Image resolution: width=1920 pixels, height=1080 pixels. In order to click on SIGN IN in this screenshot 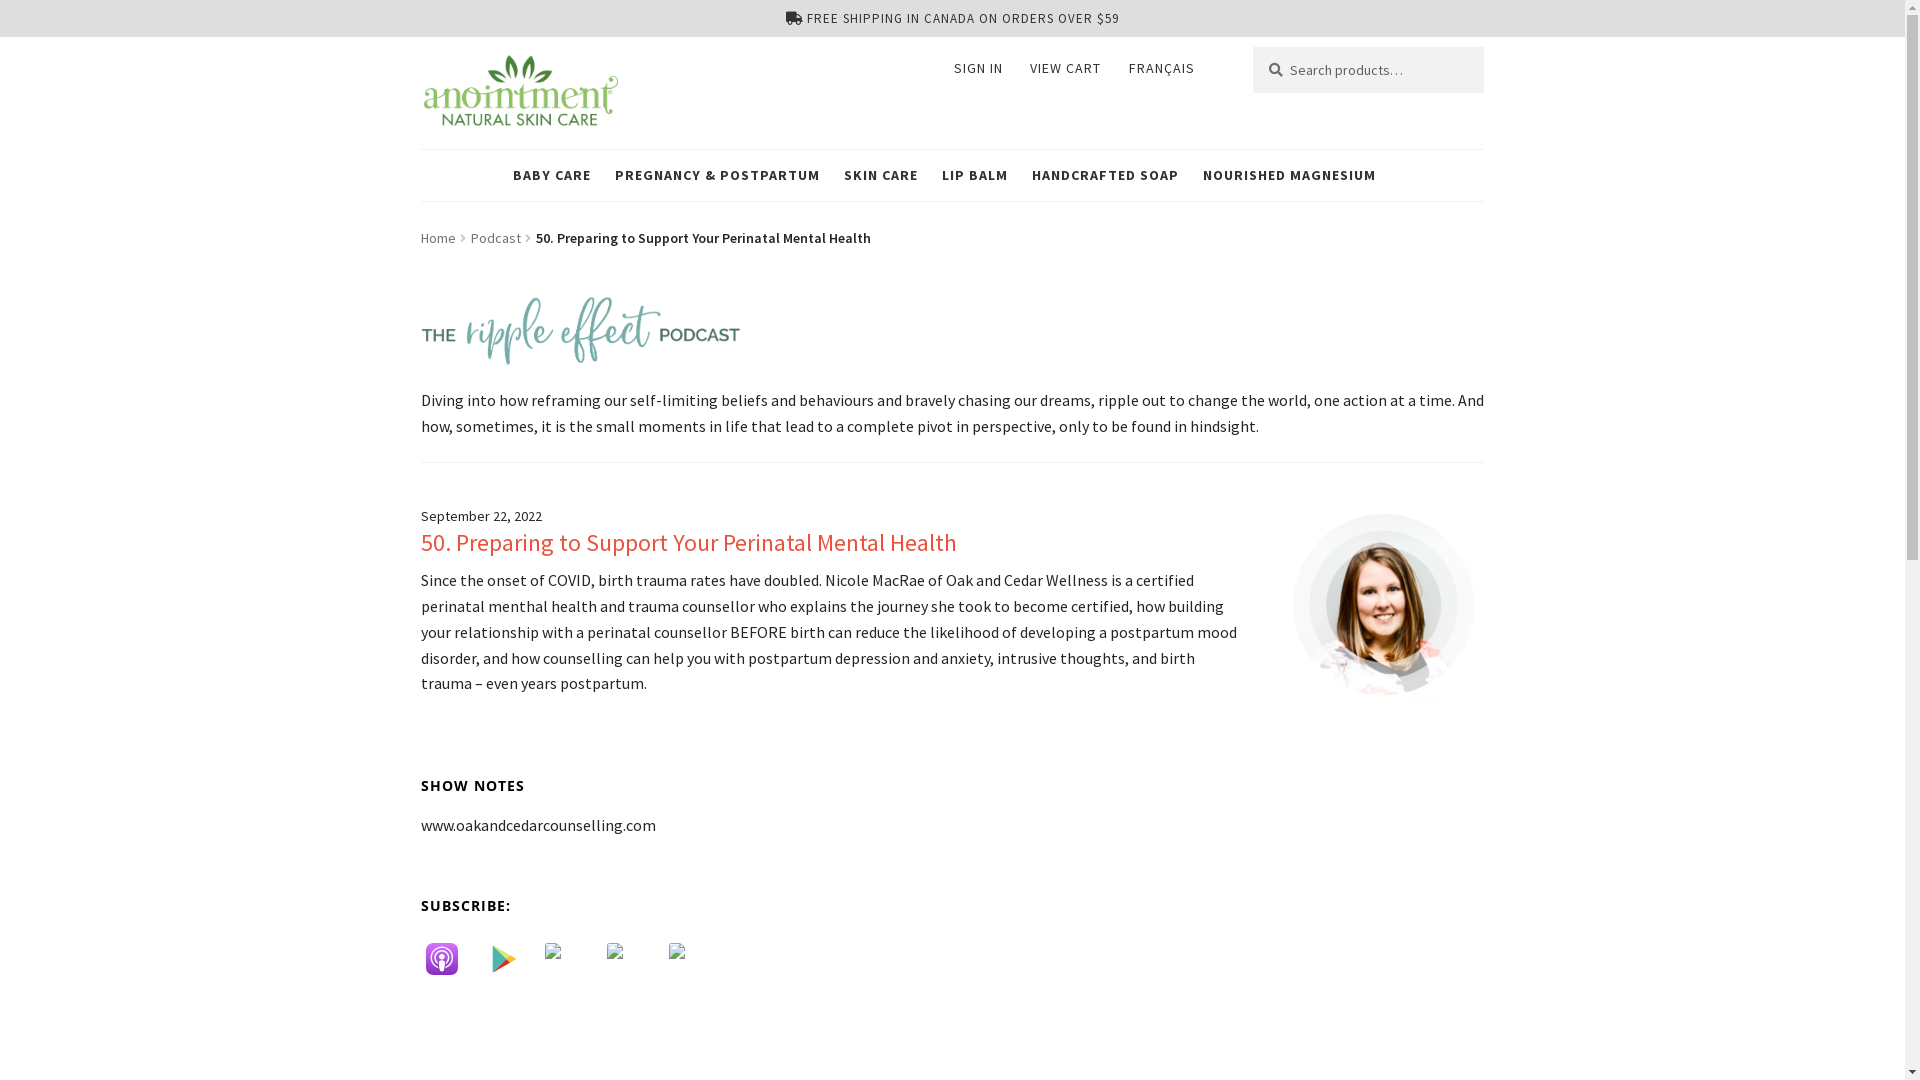, I will do `click(978, 68)`.